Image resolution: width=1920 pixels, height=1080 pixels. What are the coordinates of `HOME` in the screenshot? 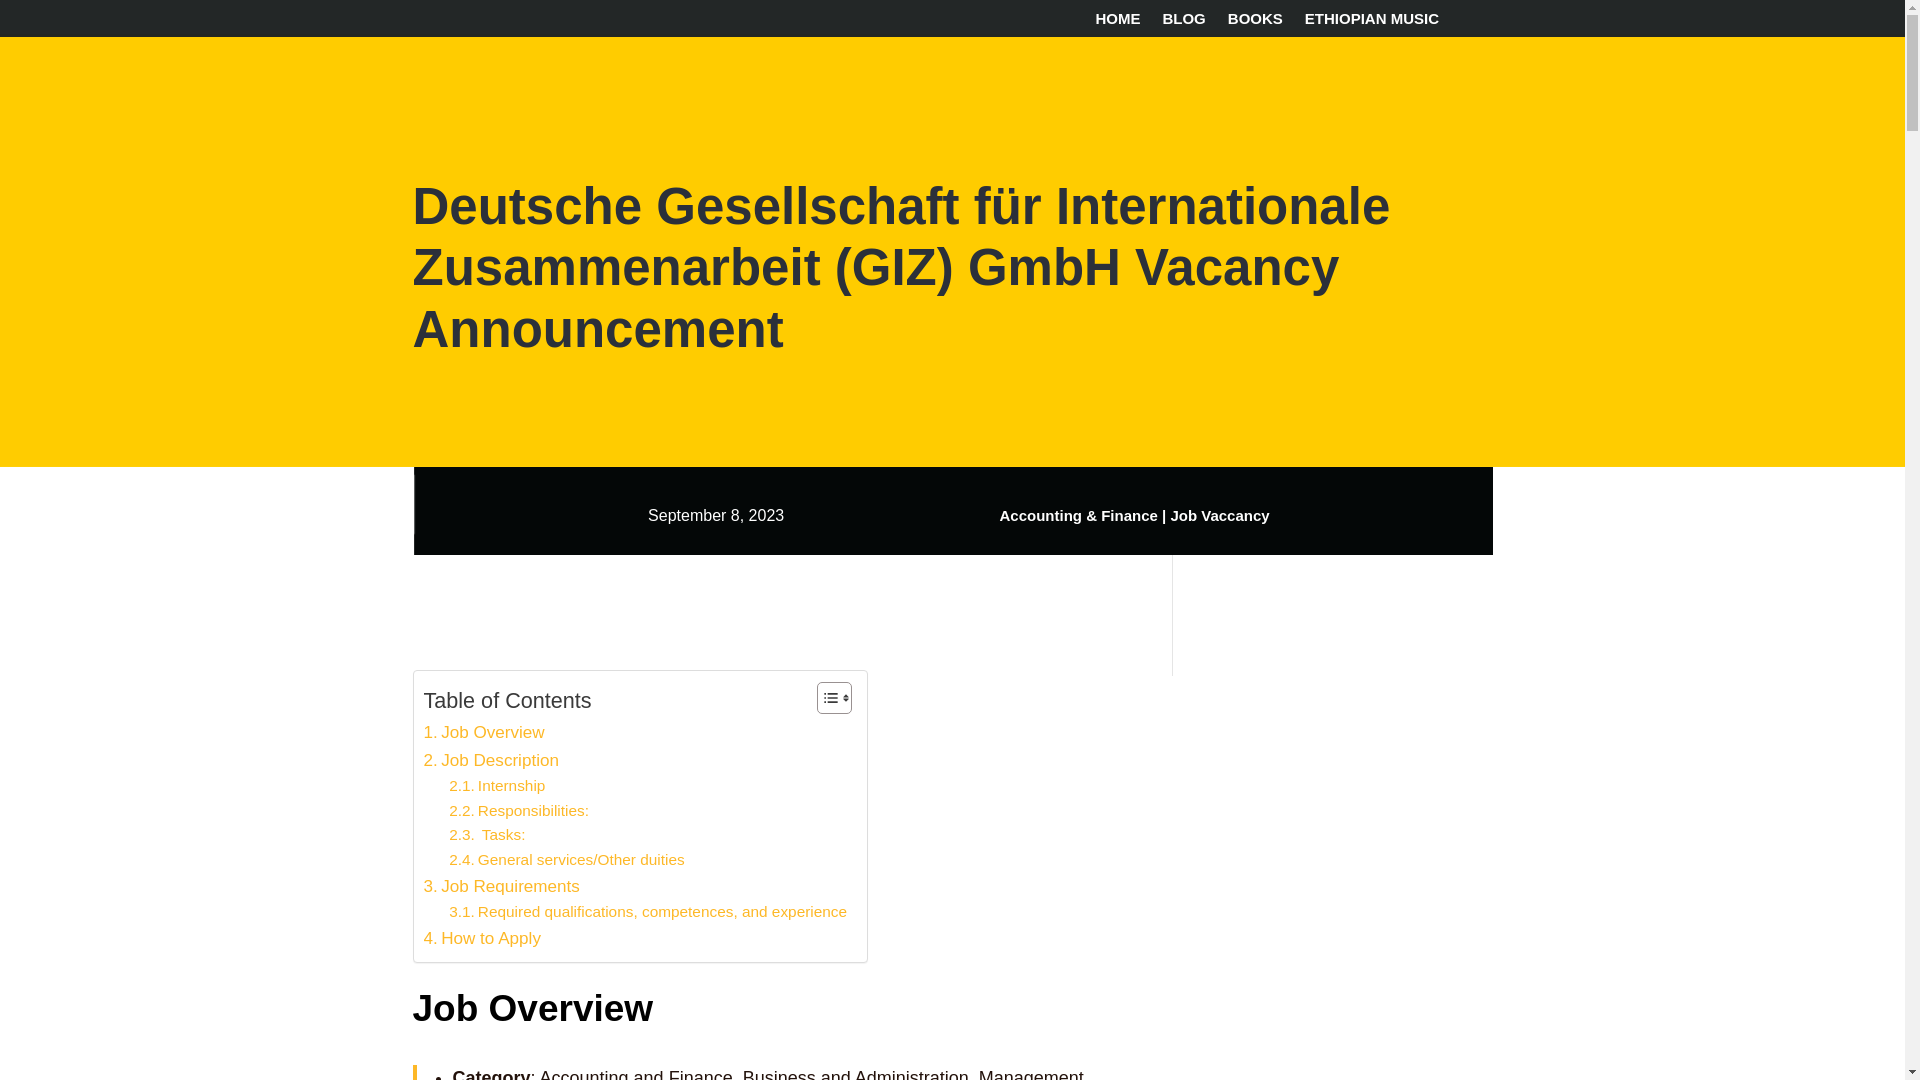 It's located at (1117, 22).